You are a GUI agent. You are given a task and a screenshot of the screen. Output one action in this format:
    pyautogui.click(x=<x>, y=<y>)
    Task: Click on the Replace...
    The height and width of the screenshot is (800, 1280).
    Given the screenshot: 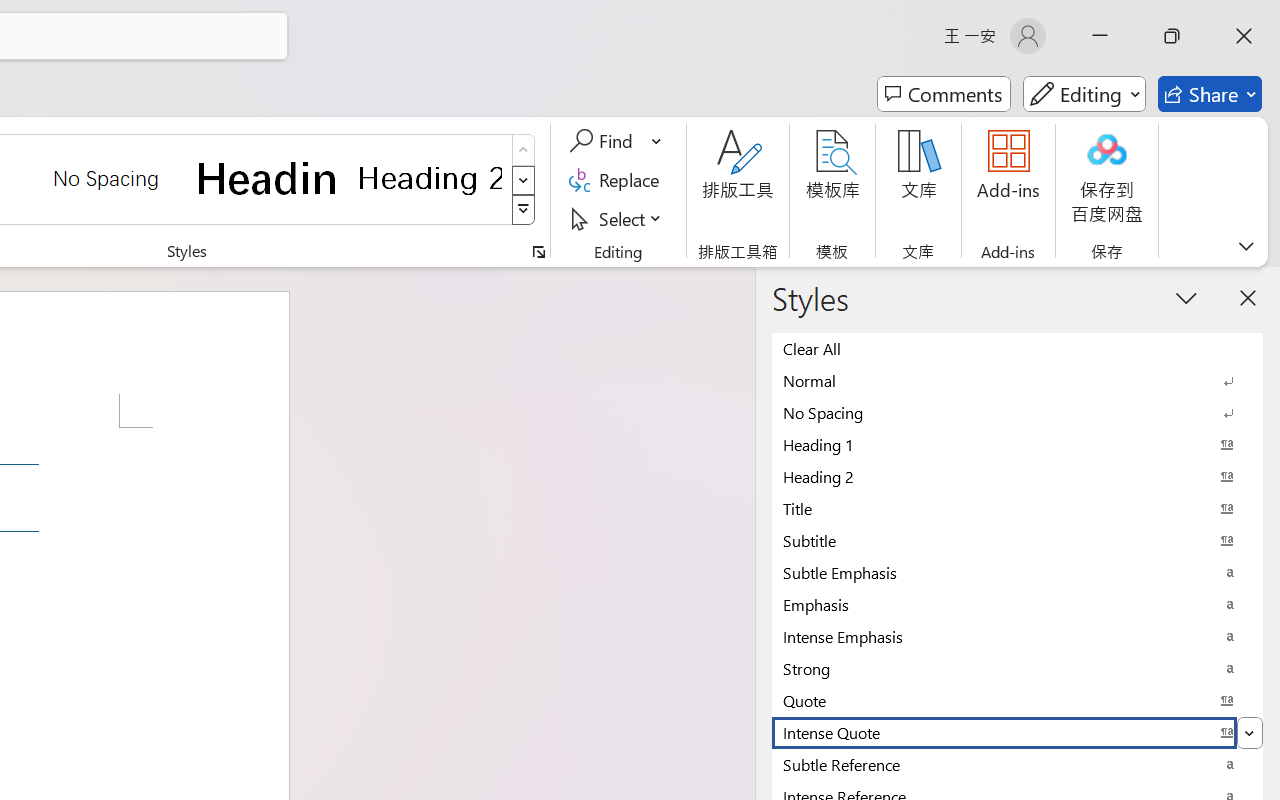 What is the action you would take?
    pyautogui.click(x=618, y=180)
    